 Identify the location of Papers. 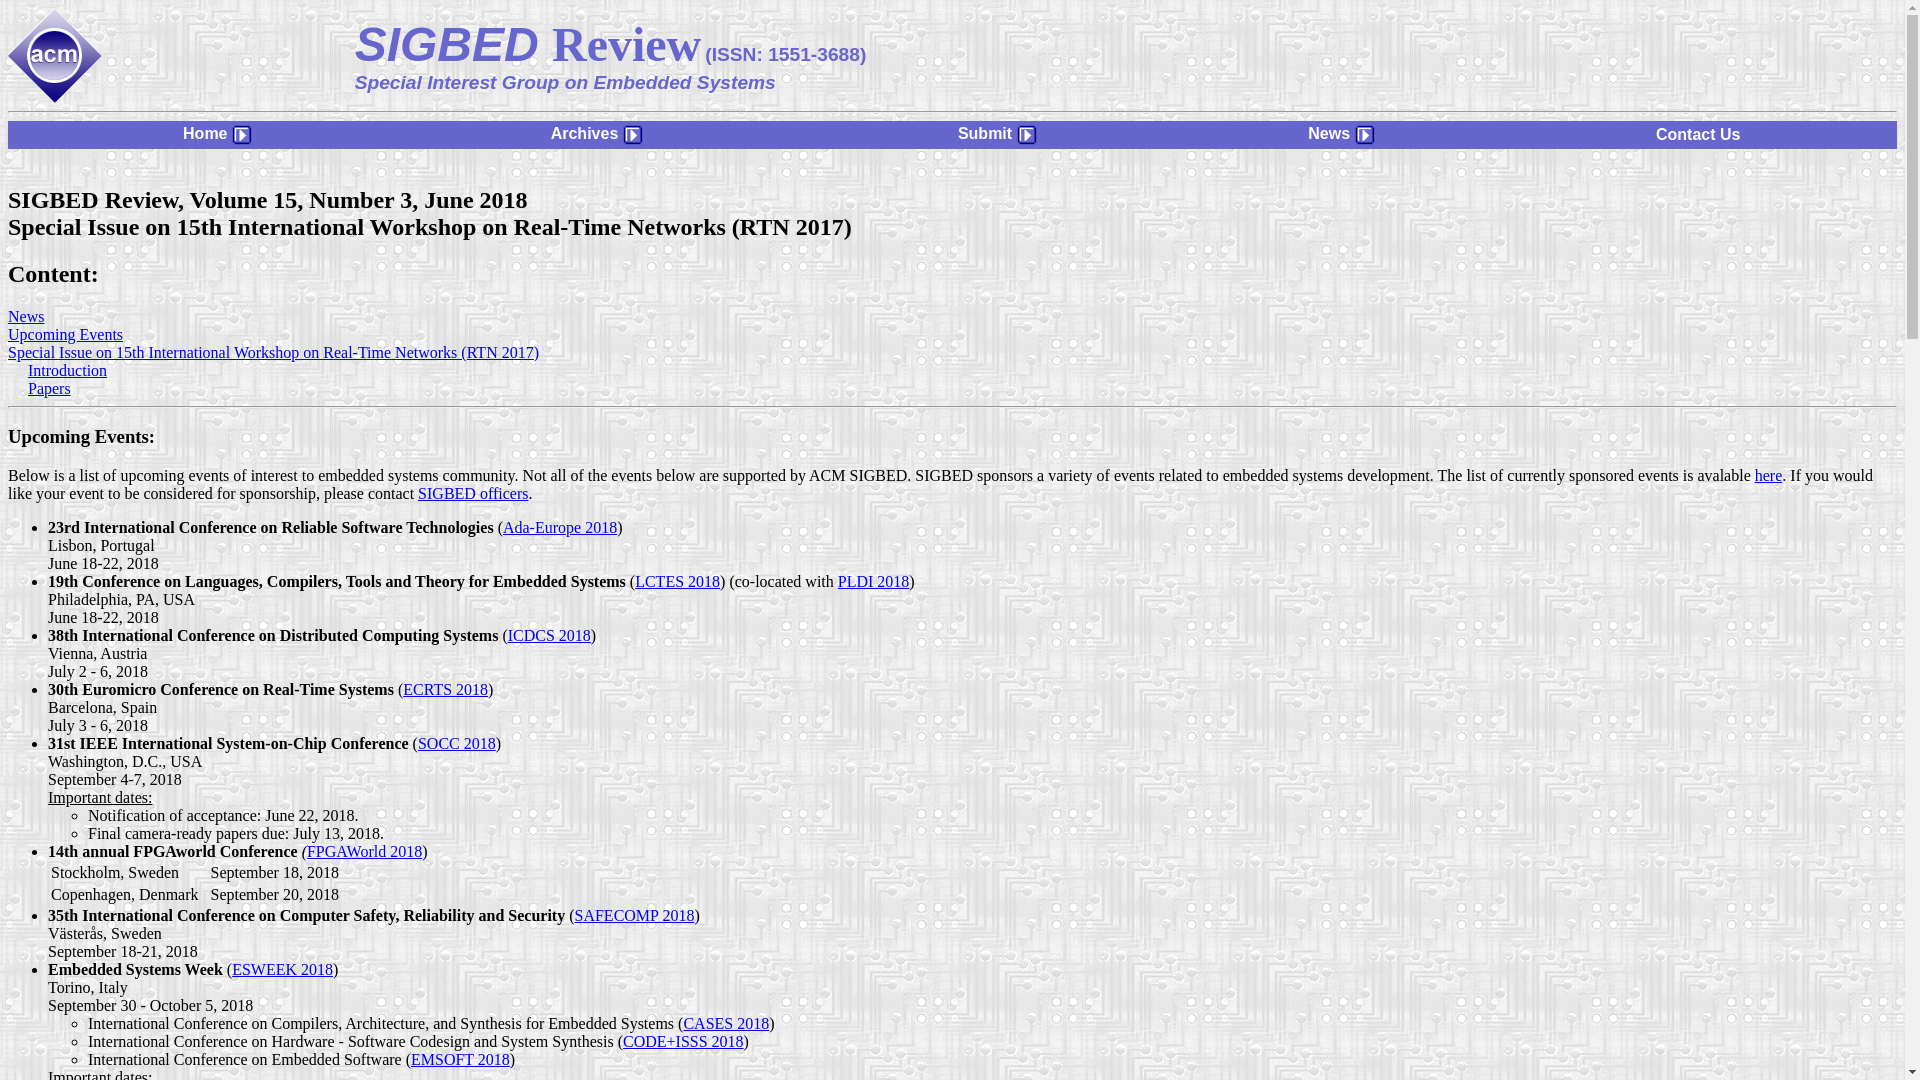
(50, 388).